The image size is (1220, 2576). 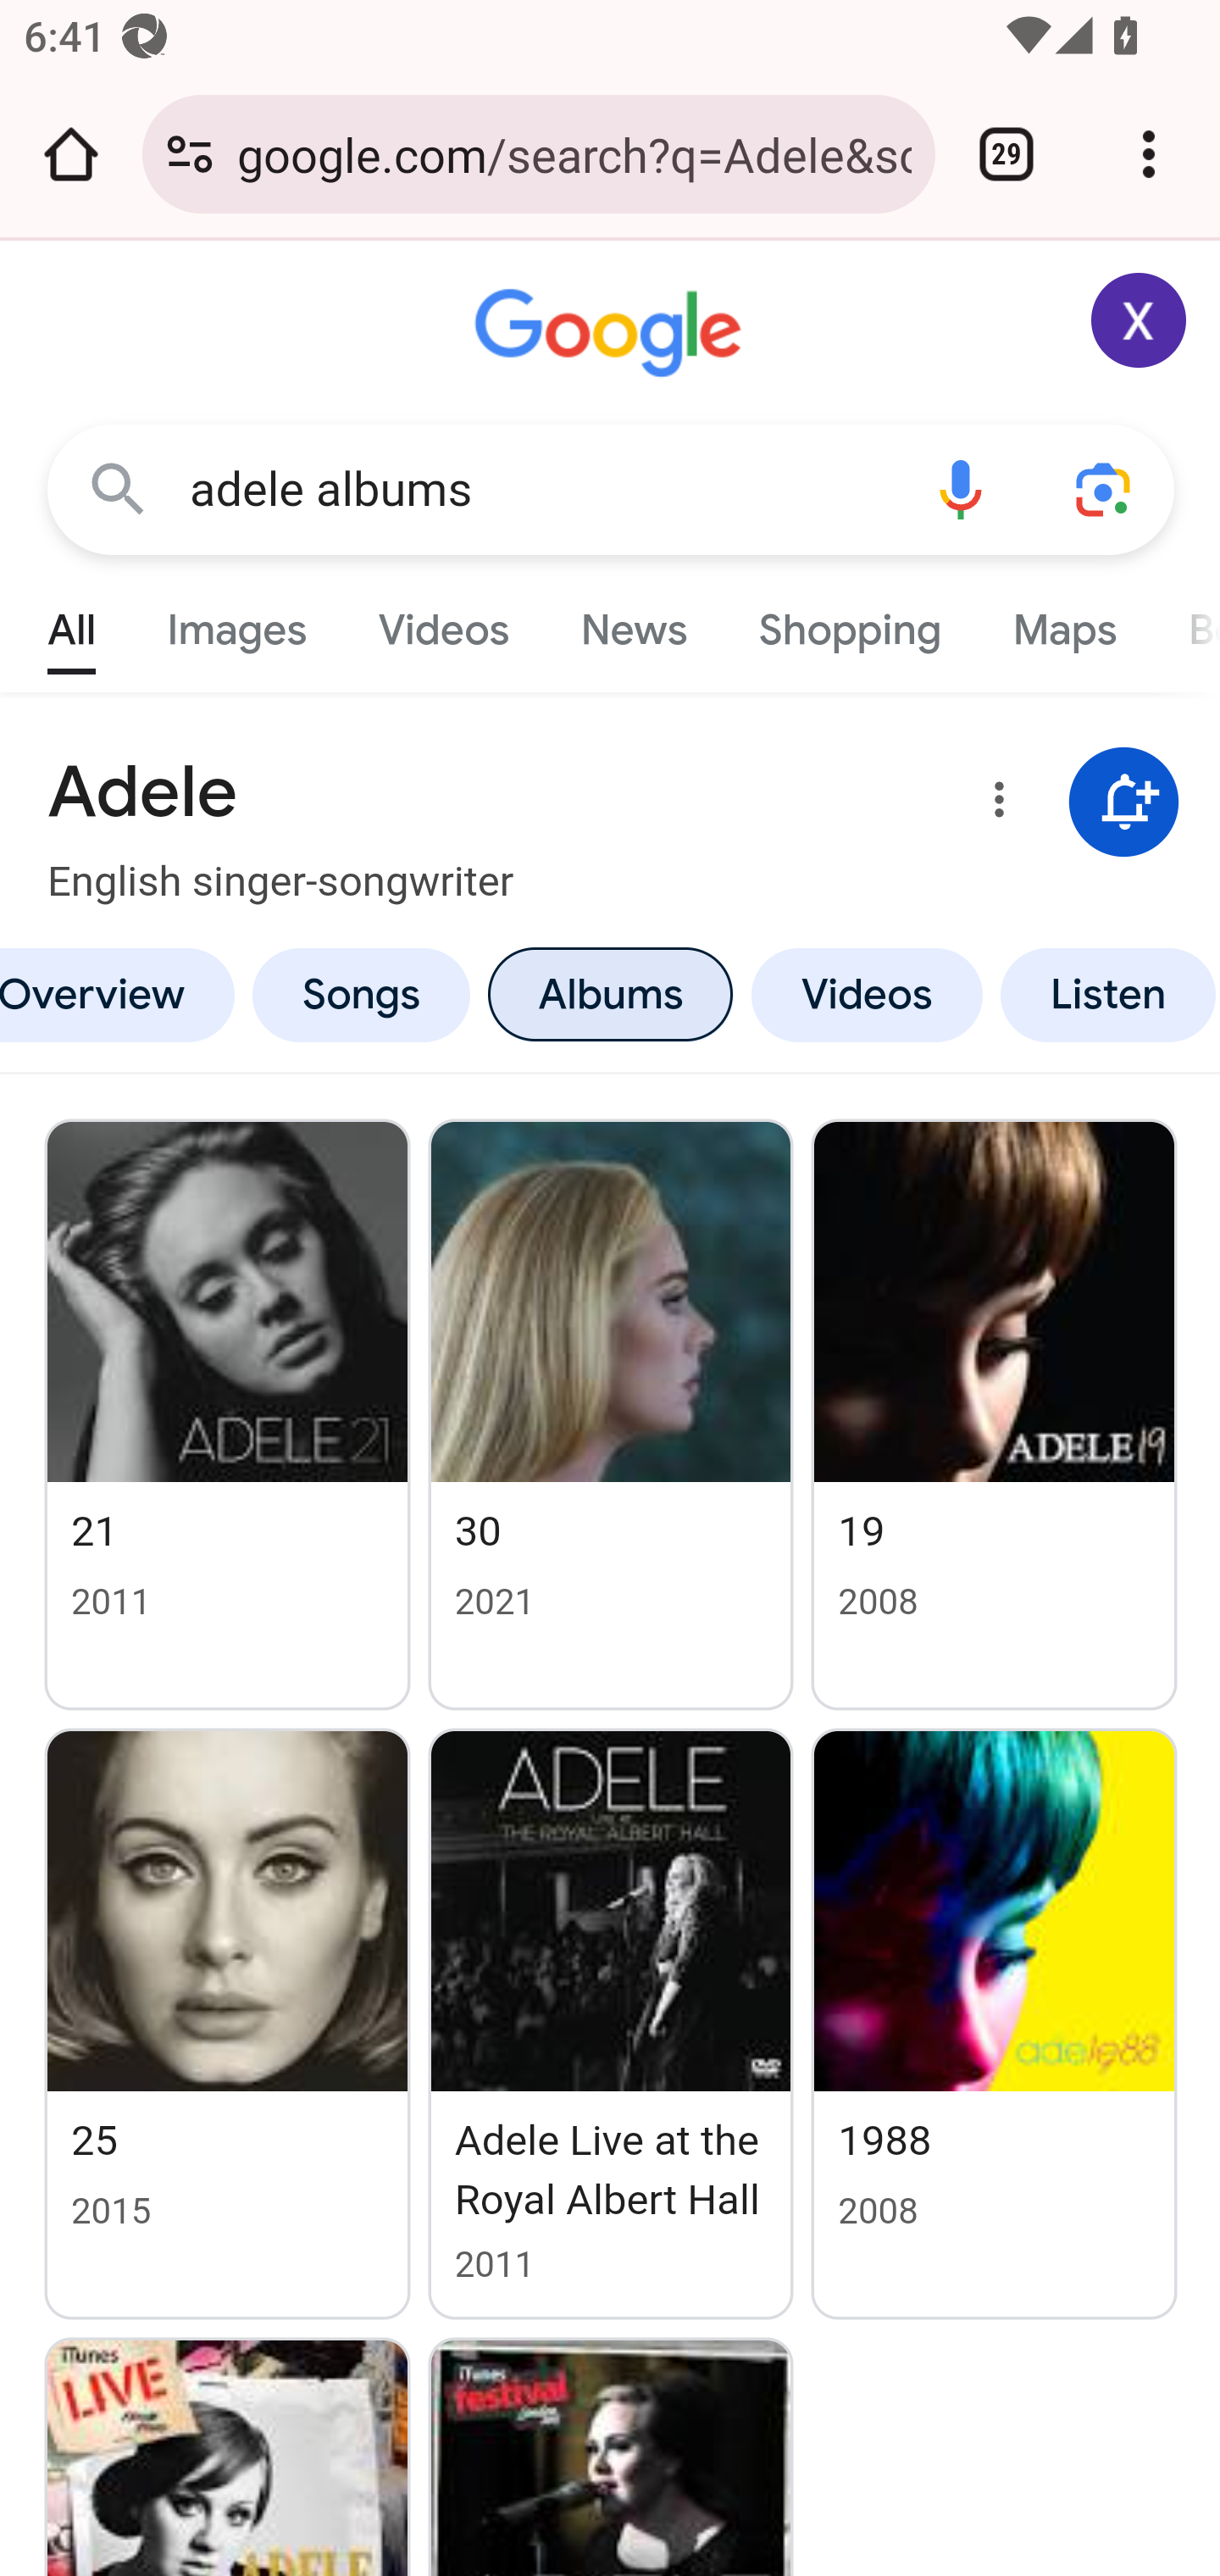 What do you see at coordinates (1140, 320) in the screenshot?
I see `Google Account: Xiaoran (zxrappiumtest@gmail.com)` at bounding box center [1140, 320].